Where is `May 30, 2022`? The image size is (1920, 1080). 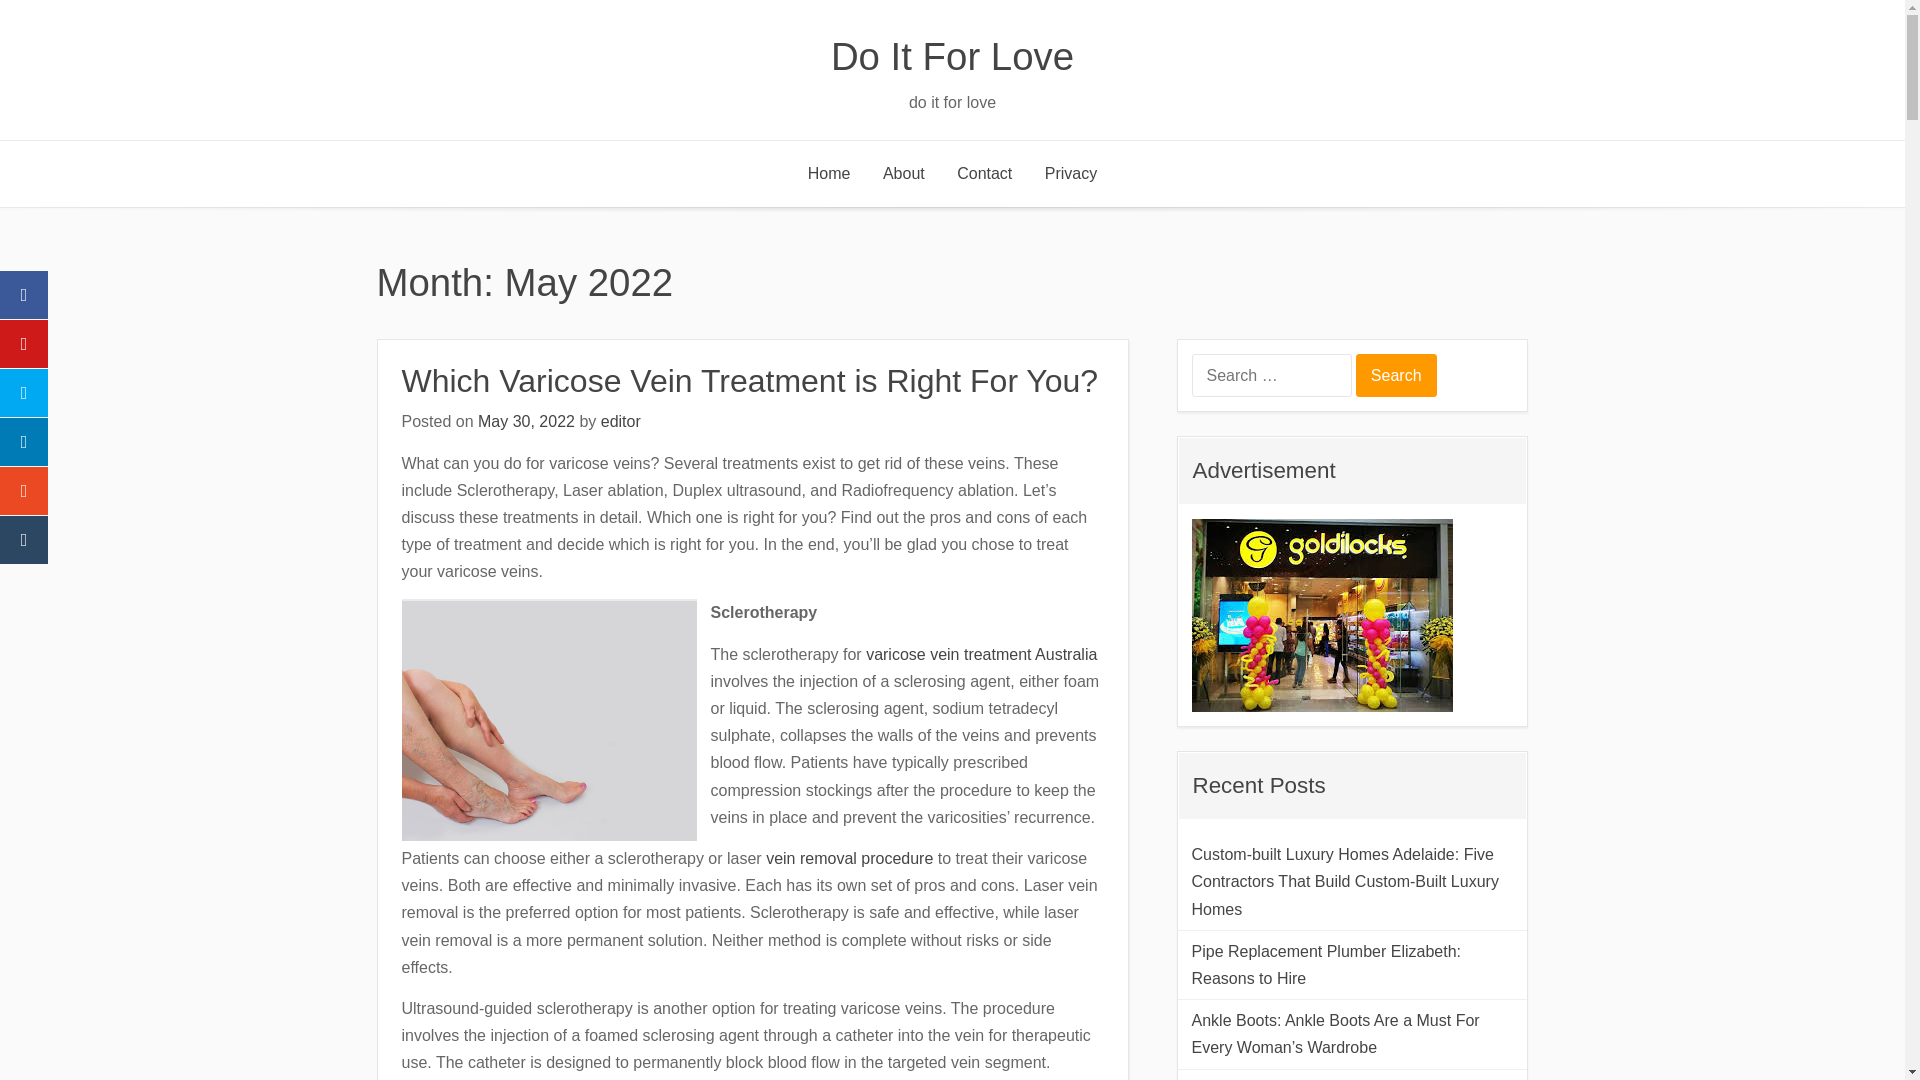 May 30, 2022 is located at coordinates (526, 420).